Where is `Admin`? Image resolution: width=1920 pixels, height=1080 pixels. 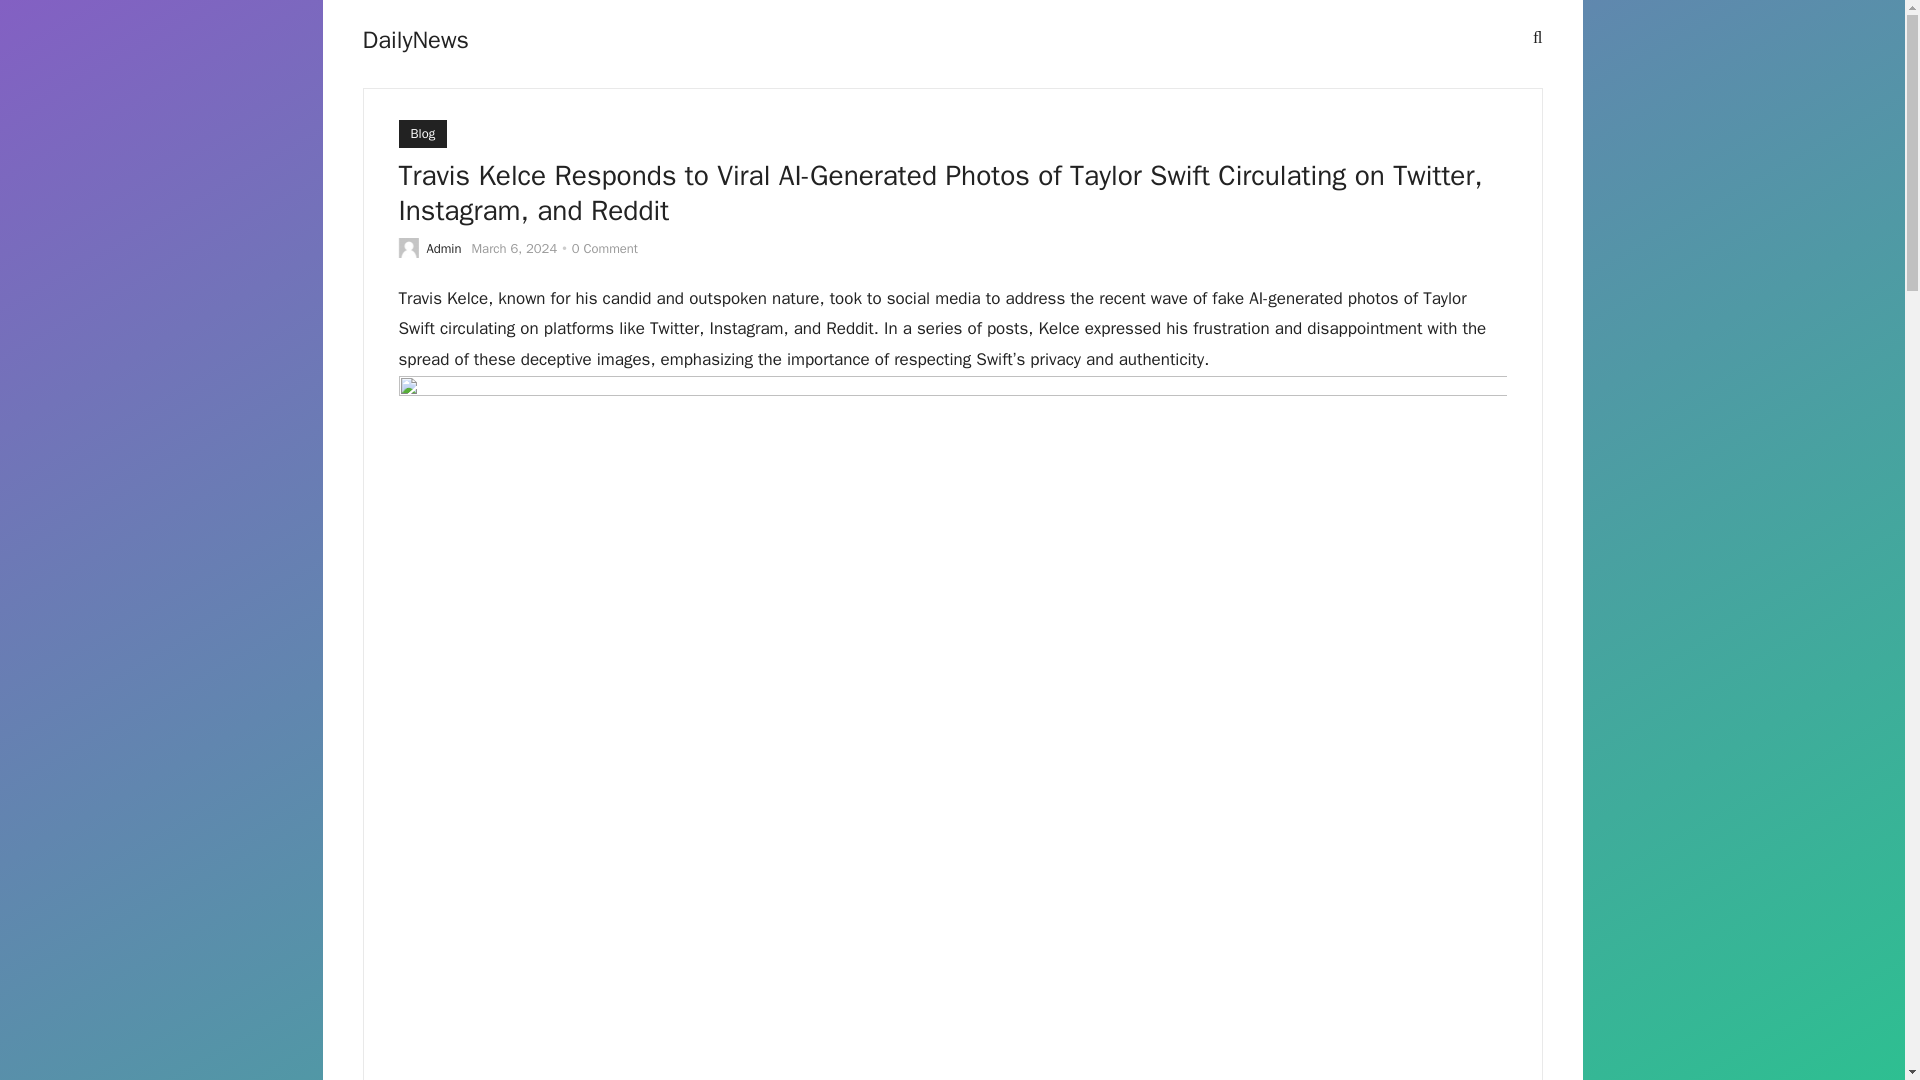 Admin is located at coordinates (443, 248).